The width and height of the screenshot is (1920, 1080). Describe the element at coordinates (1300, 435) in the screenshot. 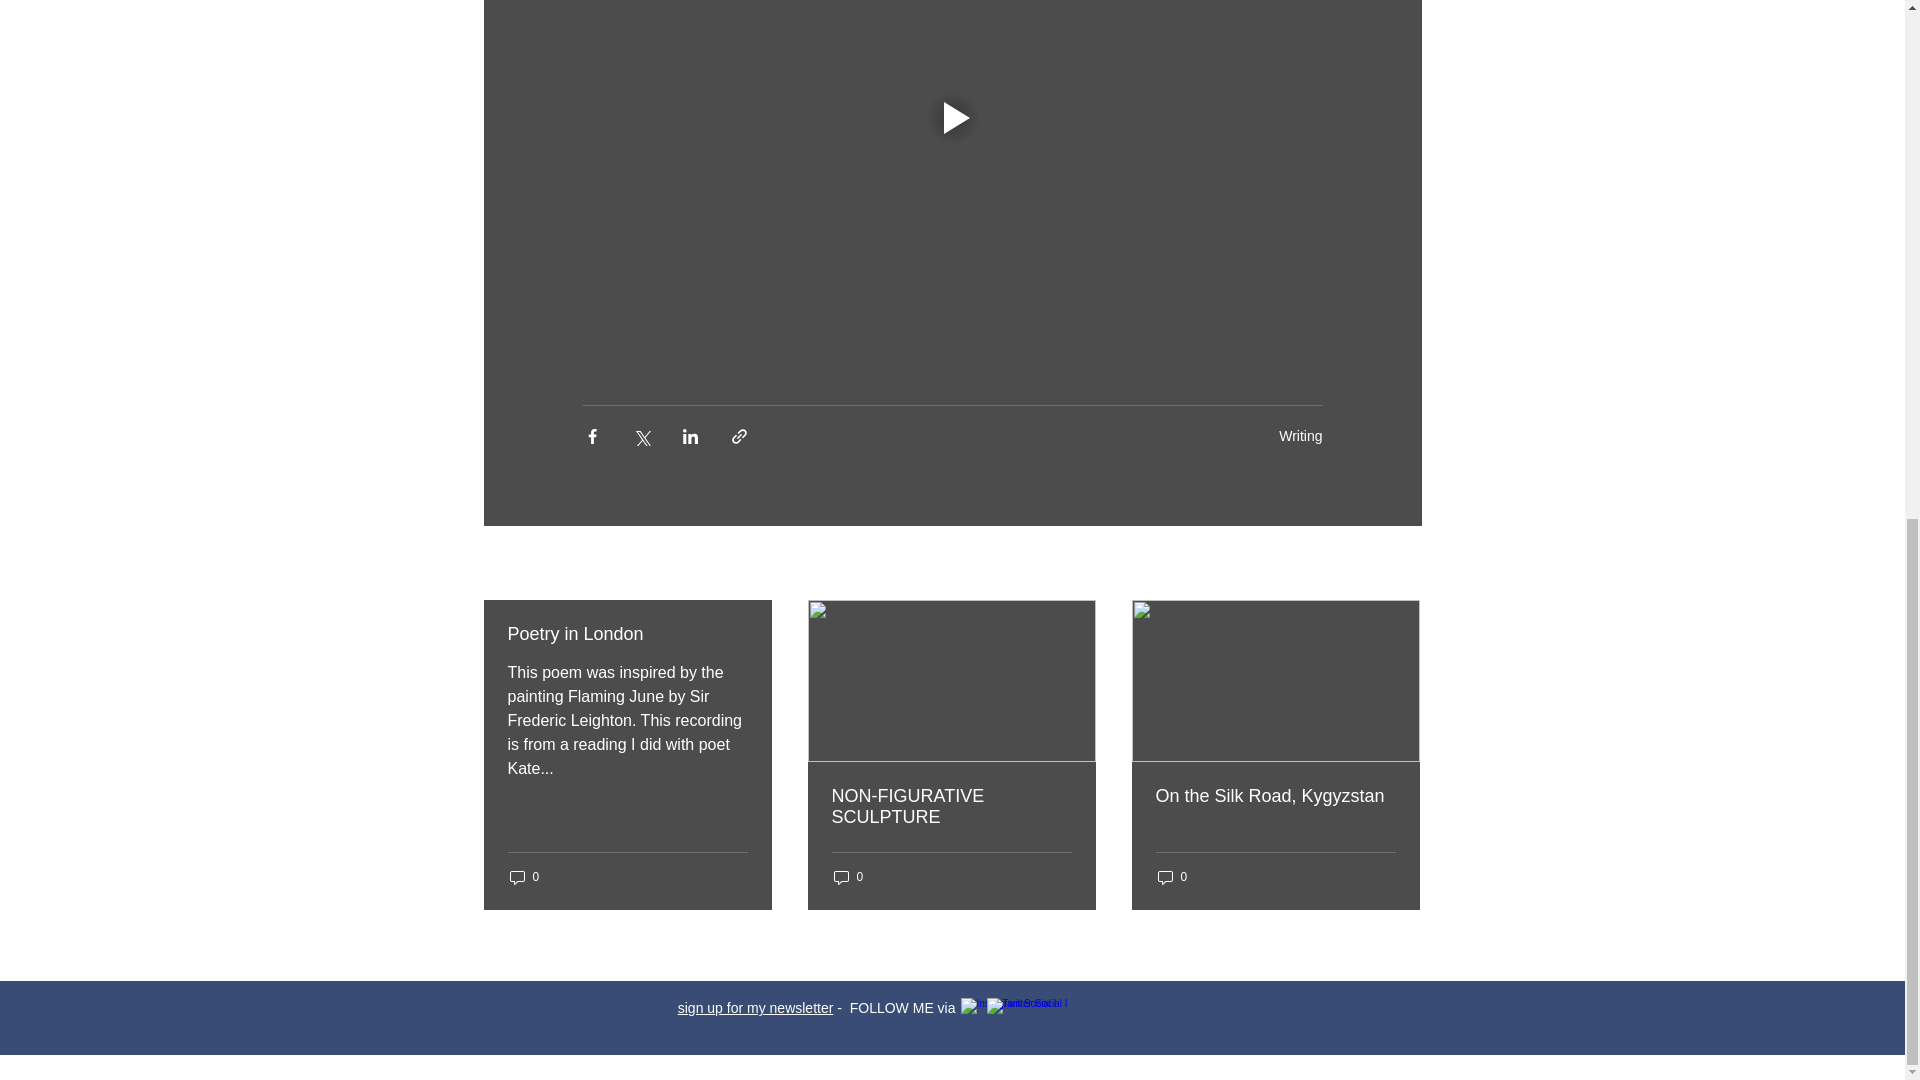

I see `Writing` at that location.